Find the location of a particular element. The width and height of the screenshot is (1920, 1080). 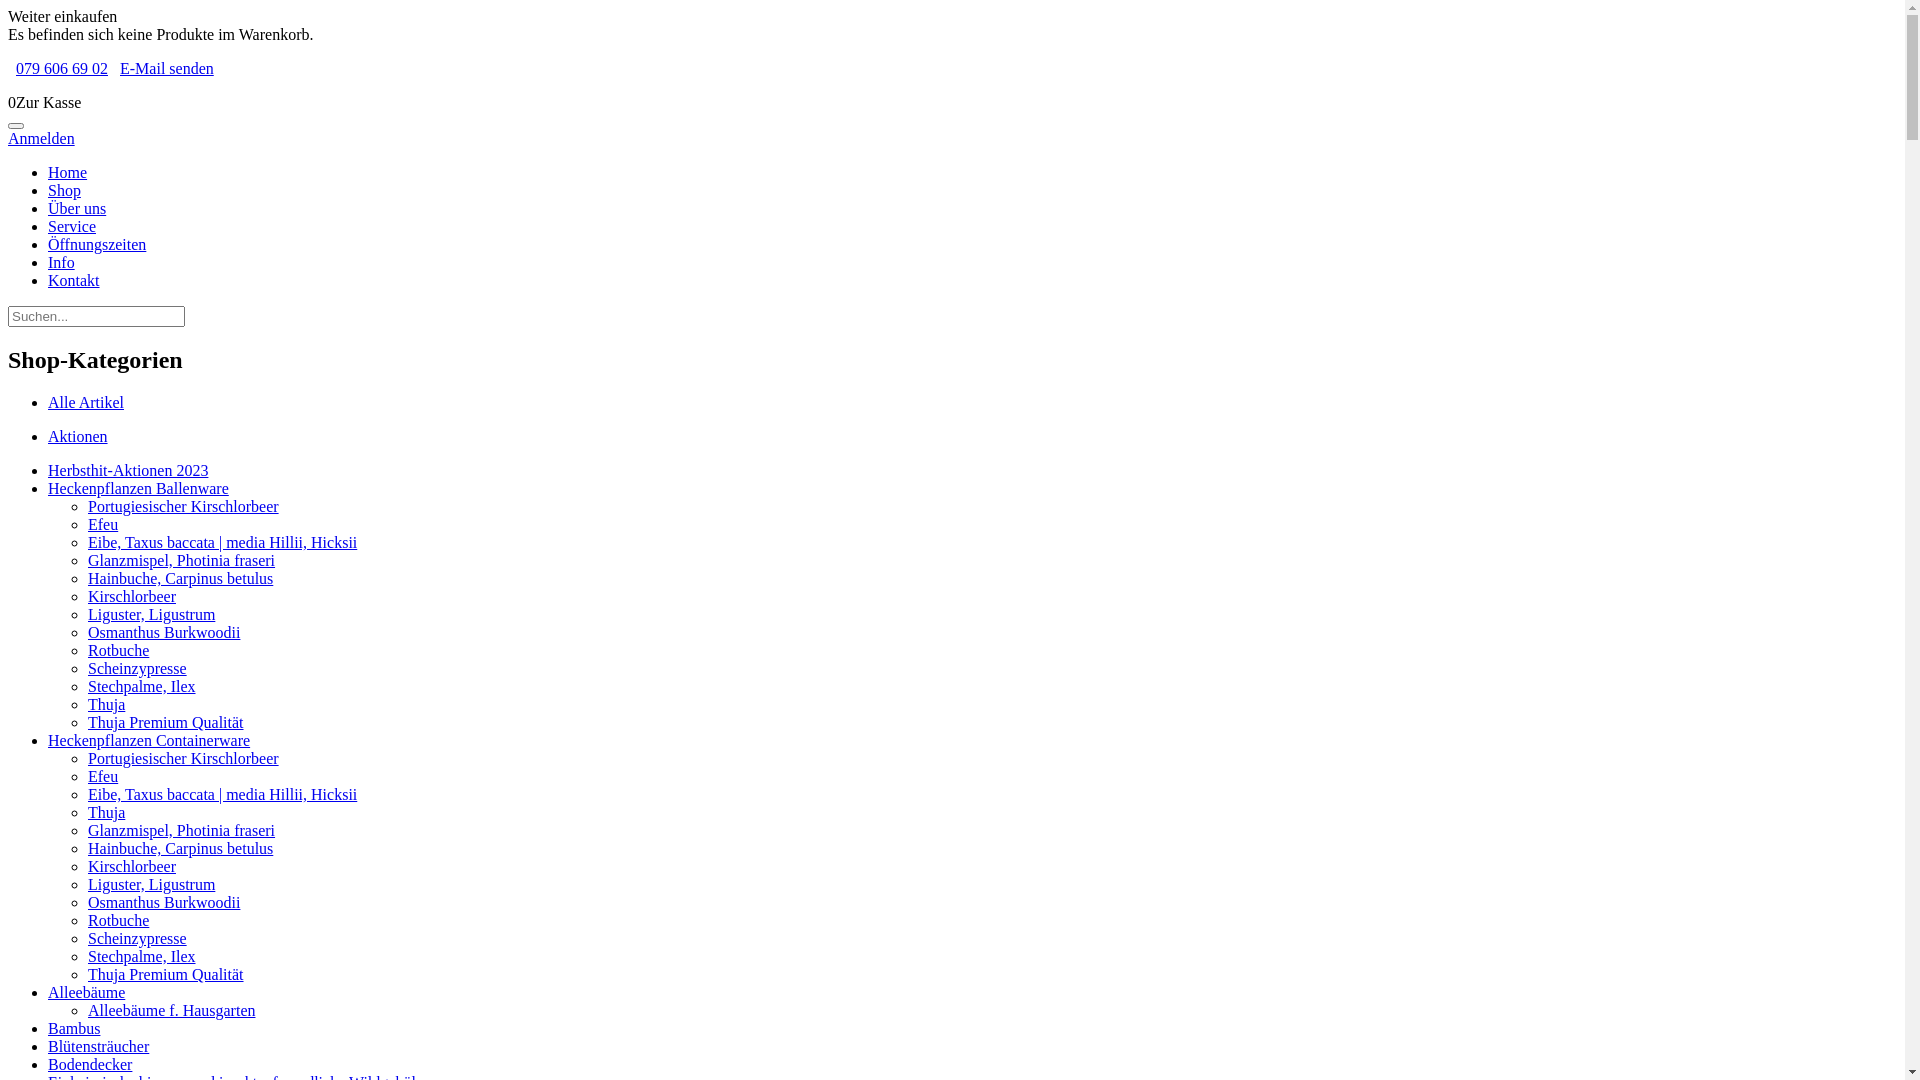

Home is located at coordinates (68, 172).